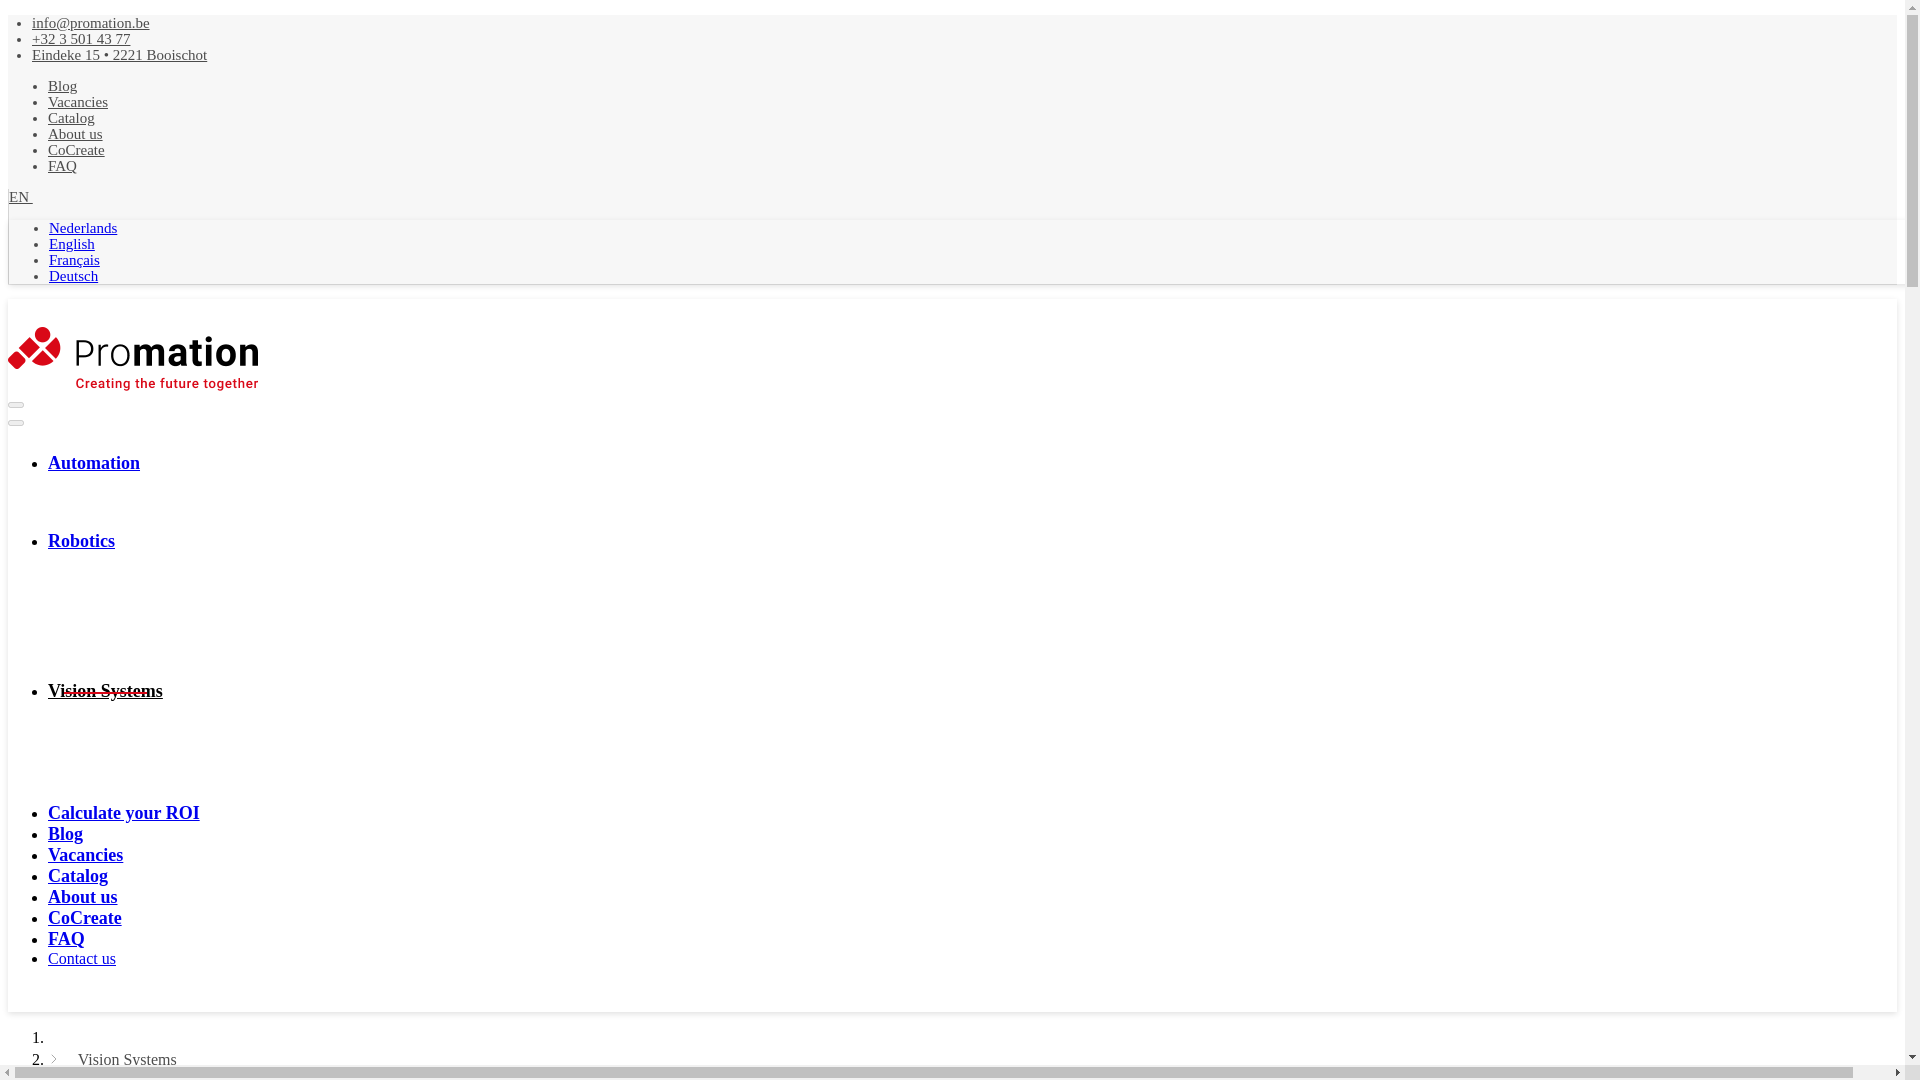 This screenshot has width=1920, height=1080. Describe the element at coordinates (82, 897) in the screenshot. I see `About us` at that location.